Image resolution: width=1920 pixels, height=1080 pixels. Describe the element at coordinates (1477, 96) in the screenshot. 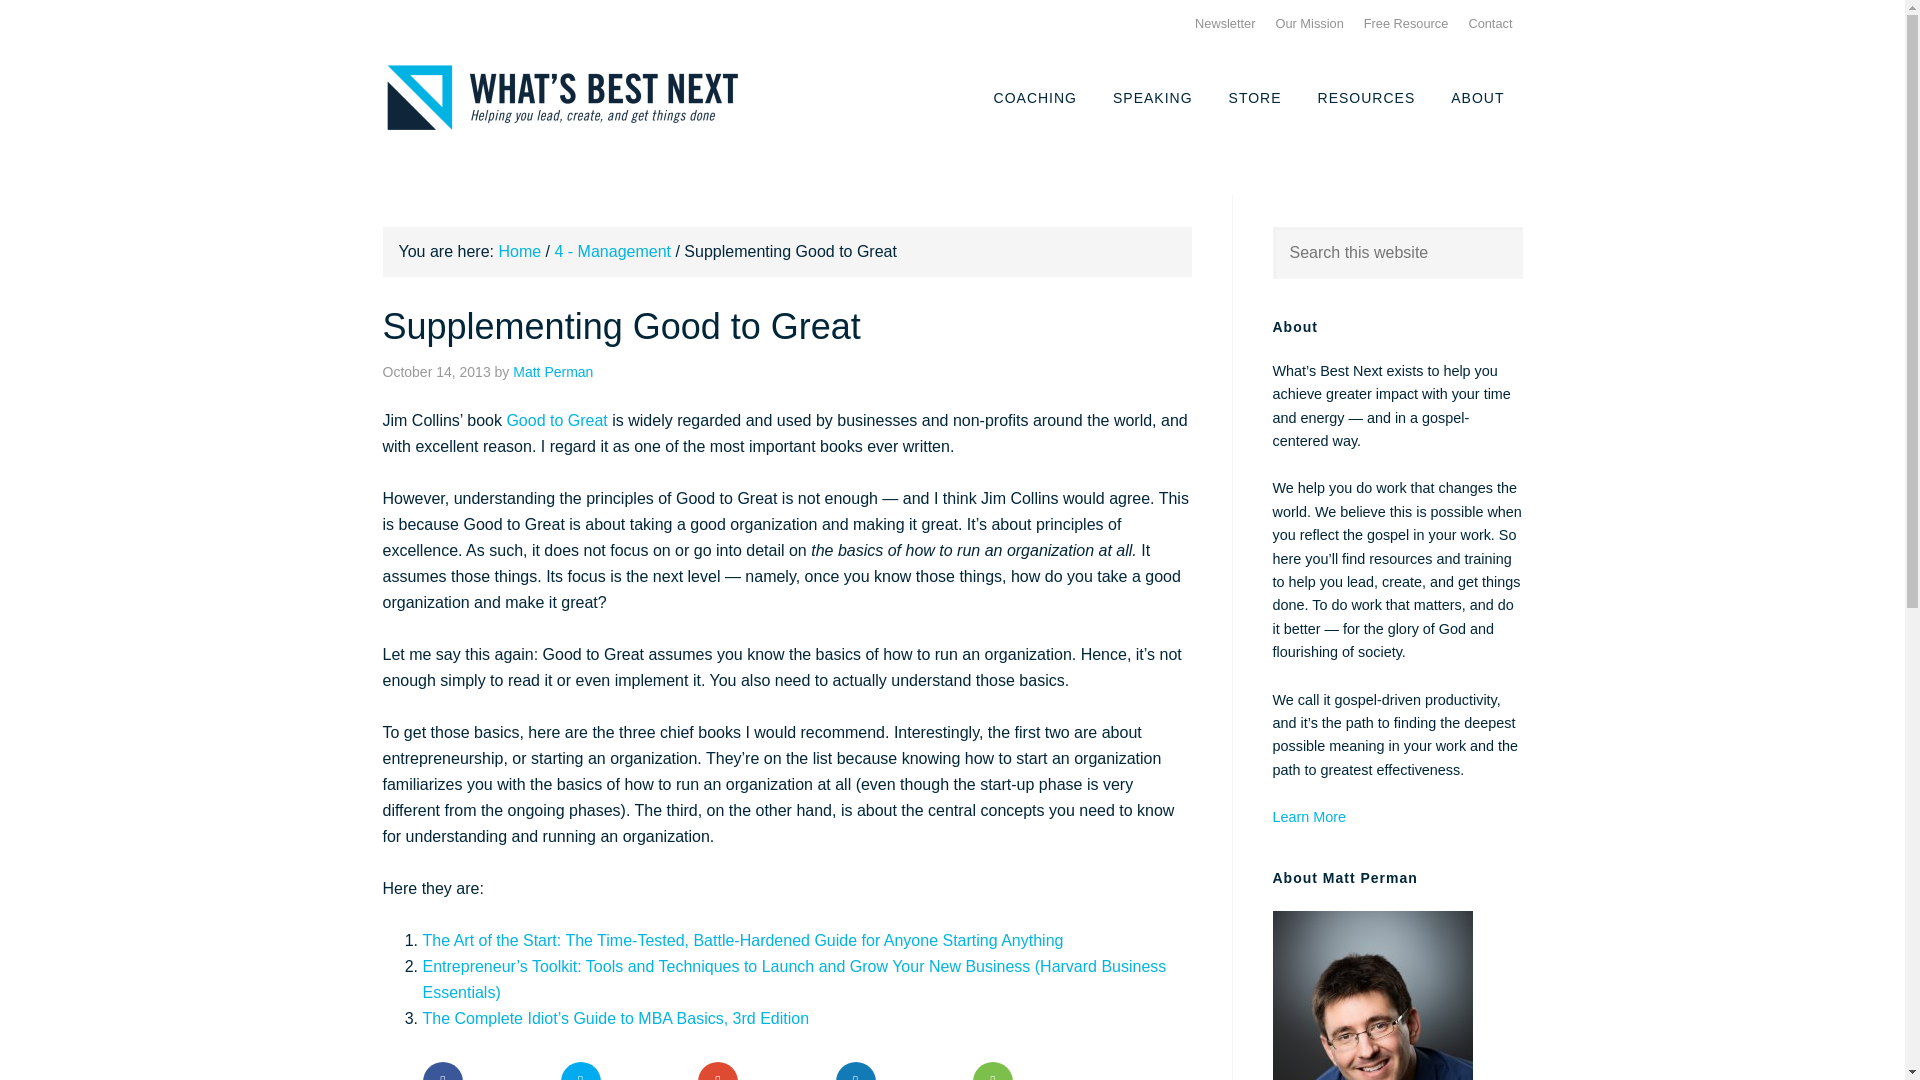

I see `ABOUT` at that location.